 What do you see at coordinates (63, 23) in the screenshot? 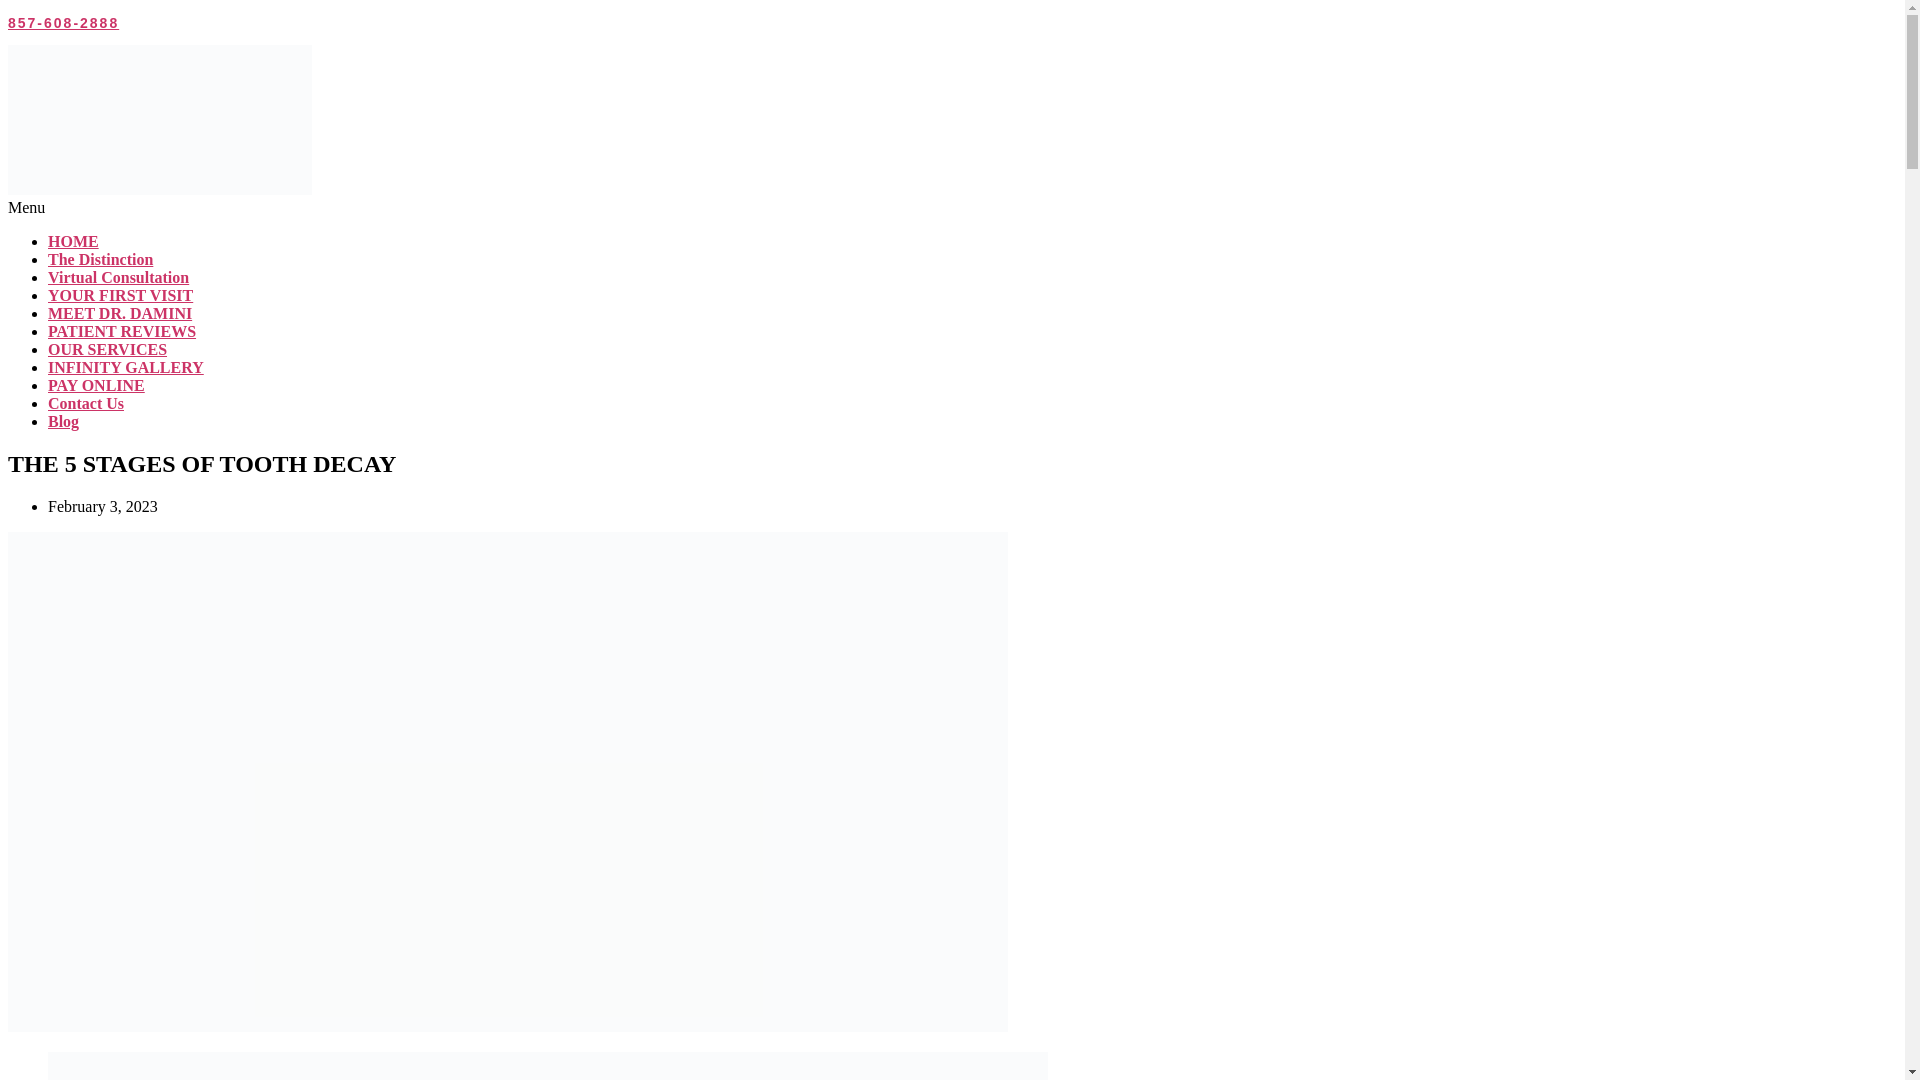
I see `857-608-2888` at bounding box center [63, 23].